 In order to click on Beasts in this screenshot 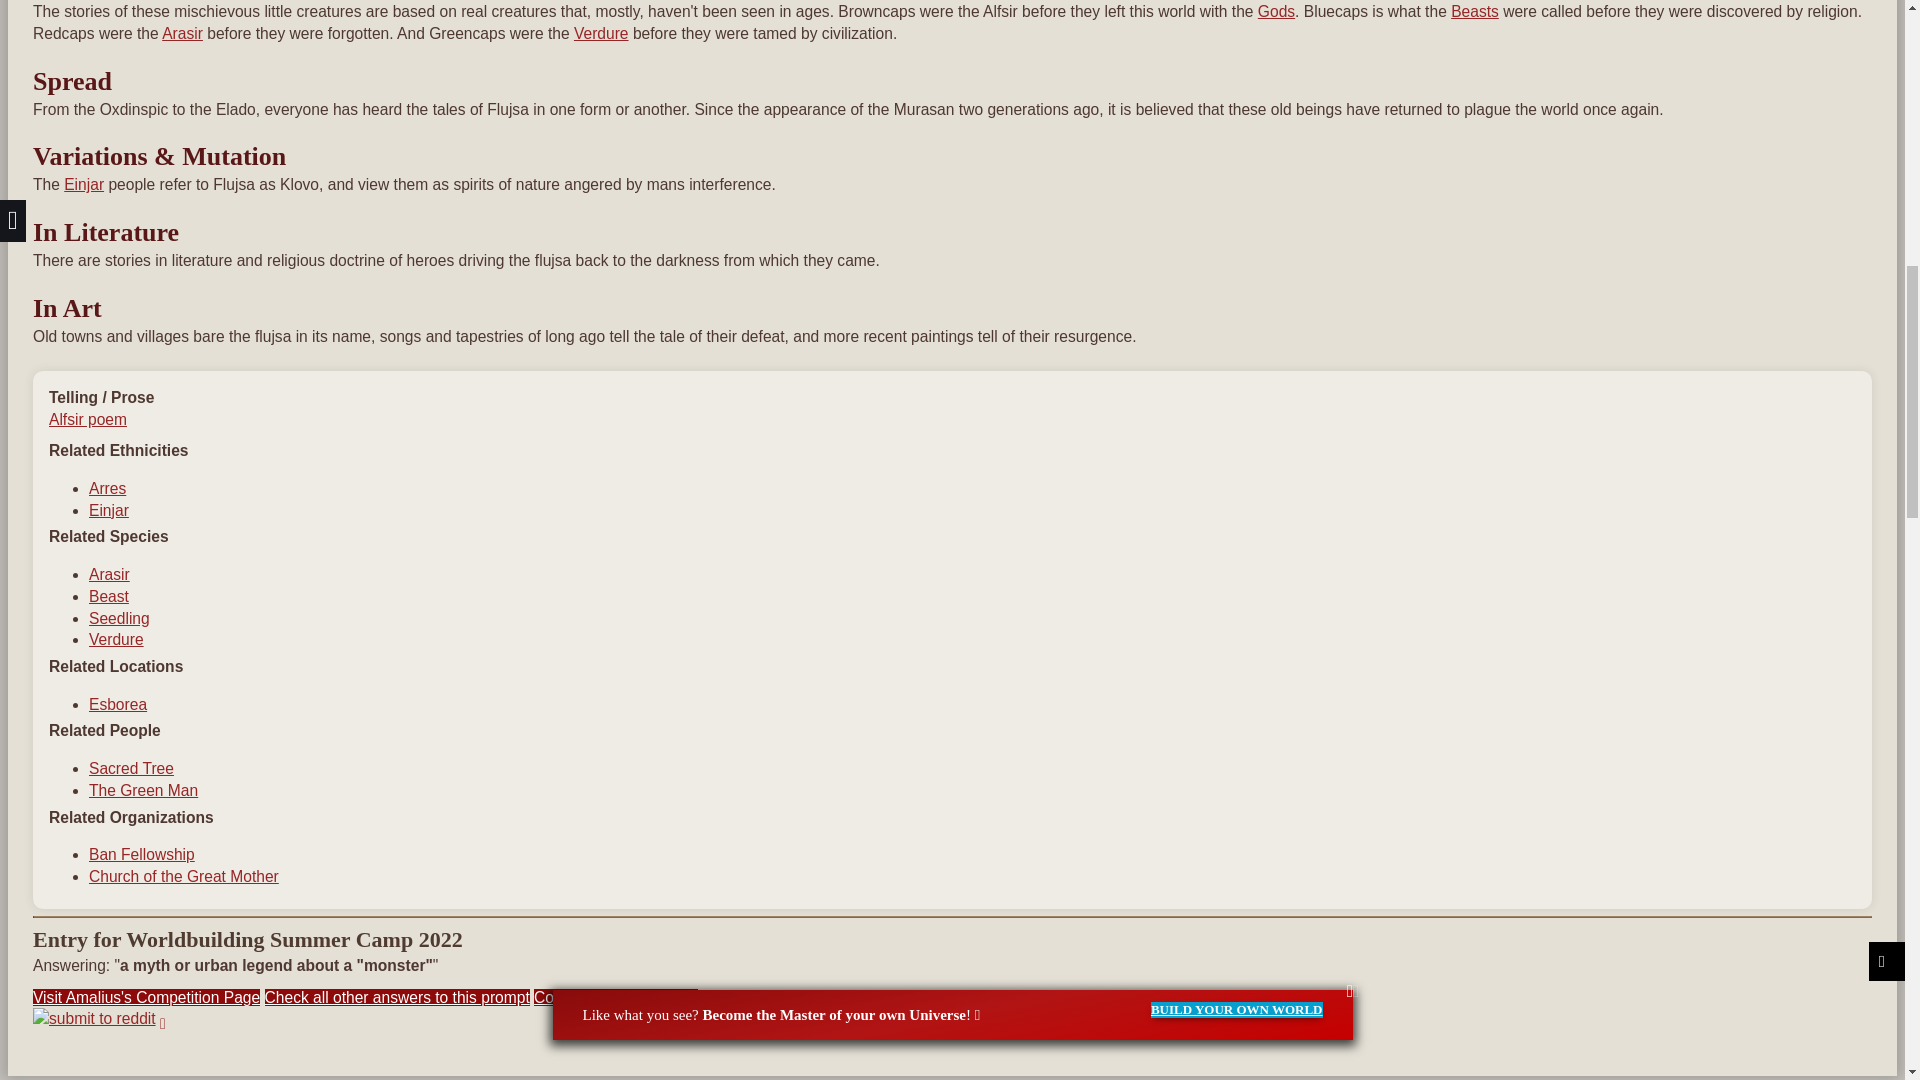, I will do `click(1475, 12)`.